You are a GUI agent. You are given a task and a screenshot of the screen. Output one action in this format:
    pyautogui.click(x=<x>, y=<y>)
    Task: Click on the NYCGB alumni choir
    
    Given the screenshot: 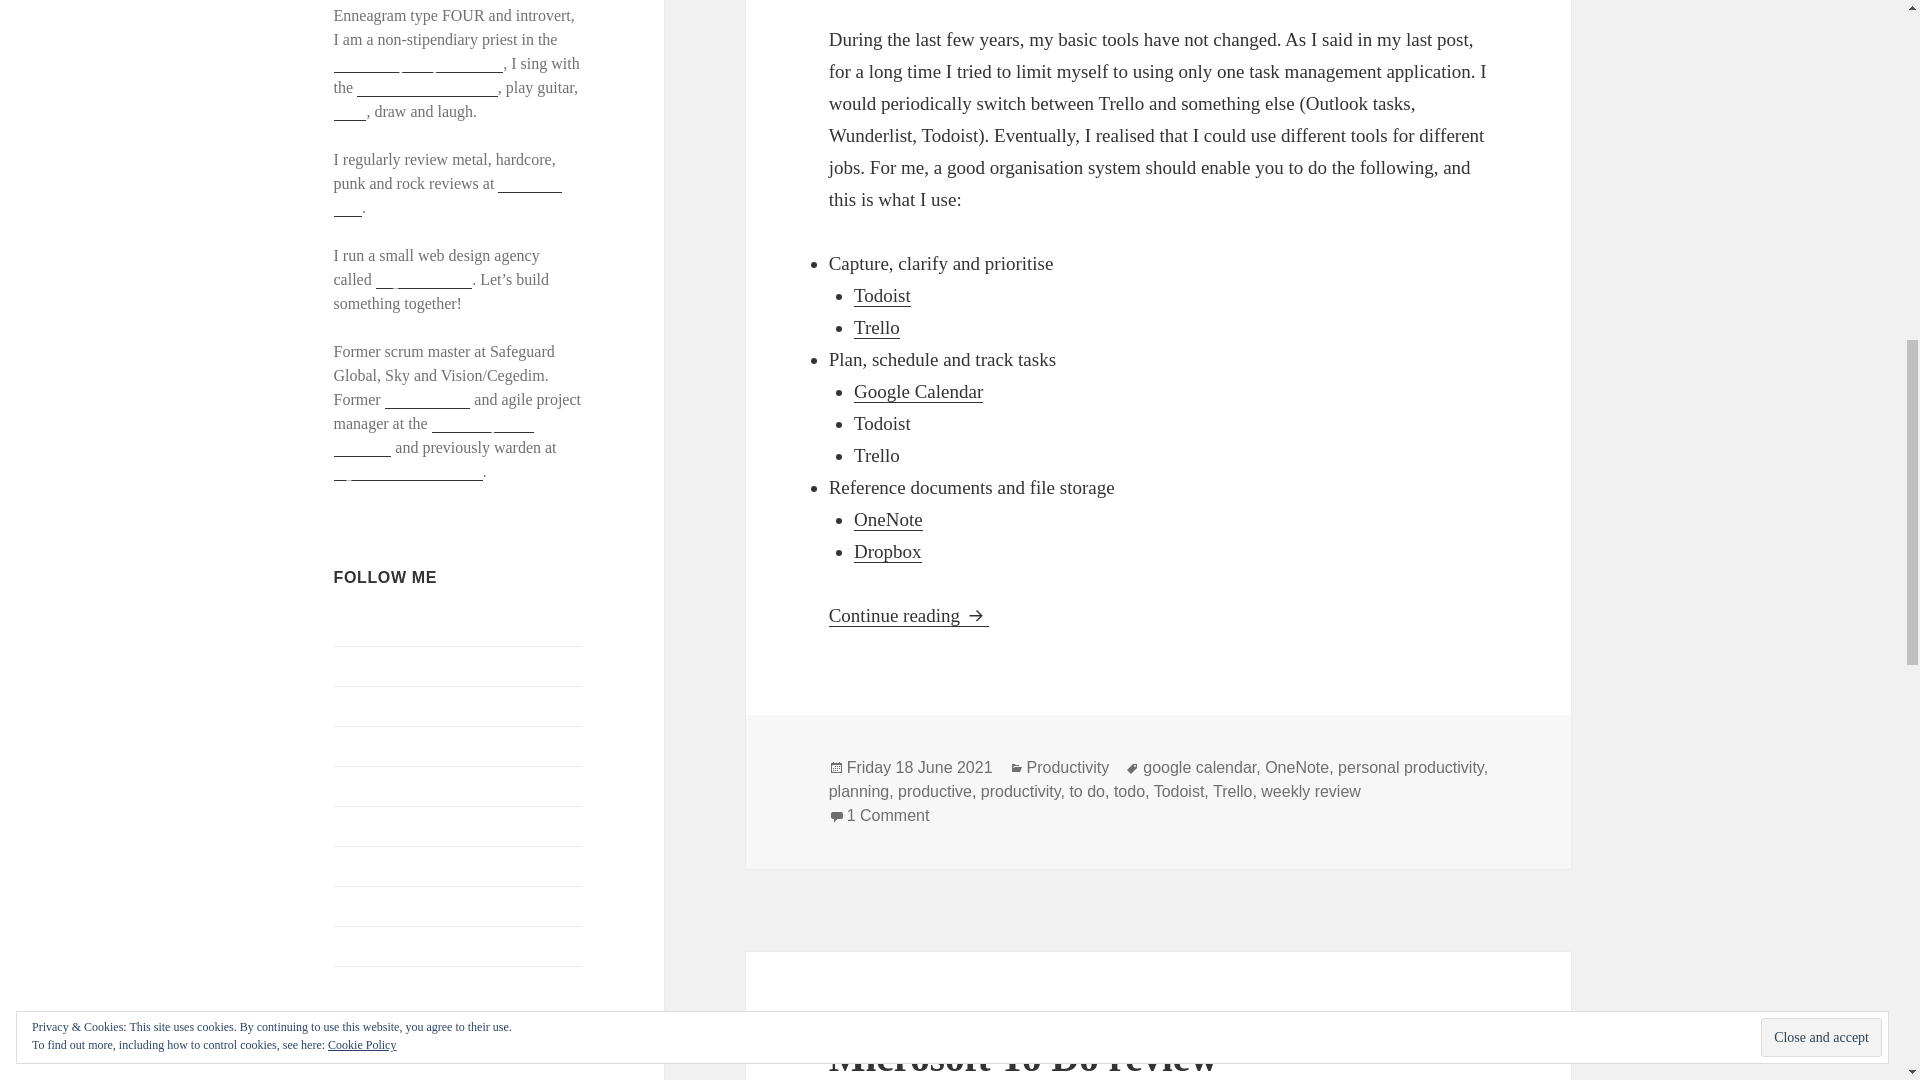 What is the action you would take?
    pyautogui.click(x=427, y=88)
    